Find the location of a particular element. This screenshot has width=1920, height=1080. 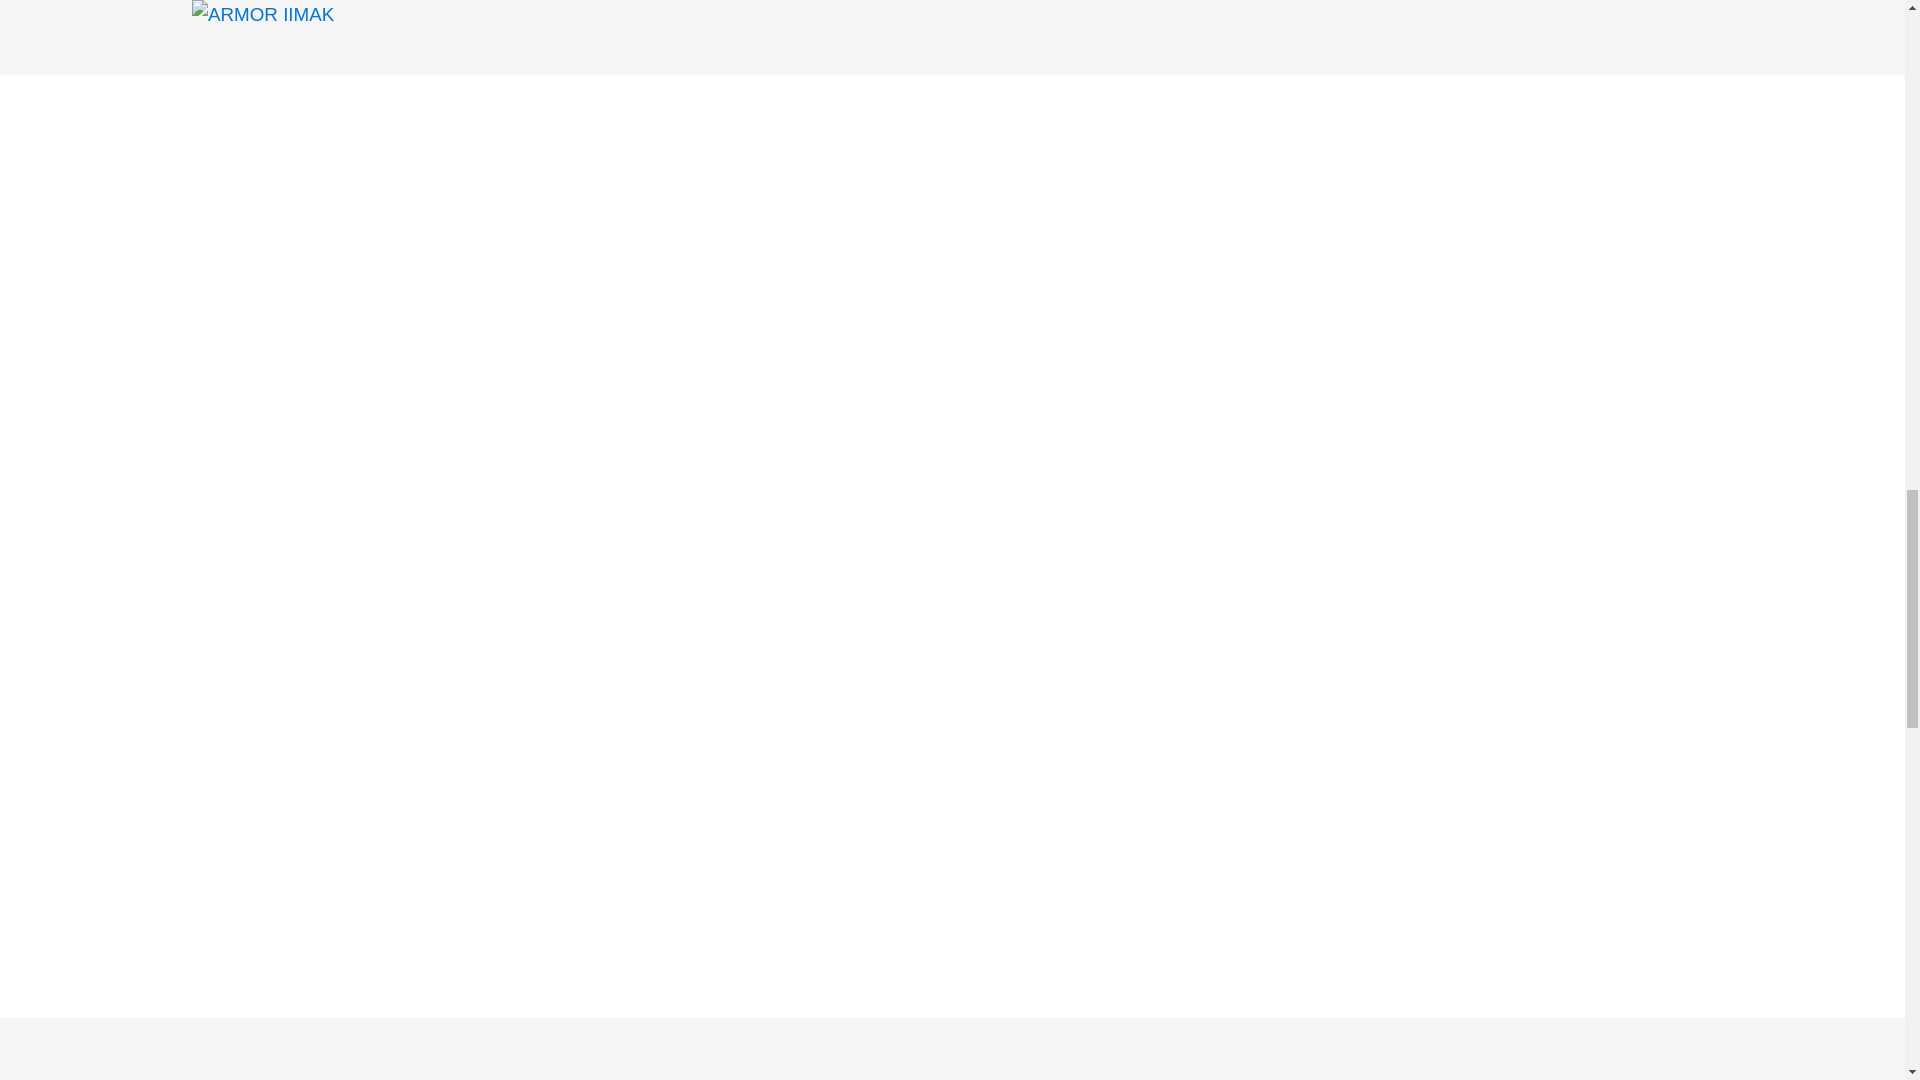

Why using thermal transfer technology for this application ? is located at coordinates (690, 208).